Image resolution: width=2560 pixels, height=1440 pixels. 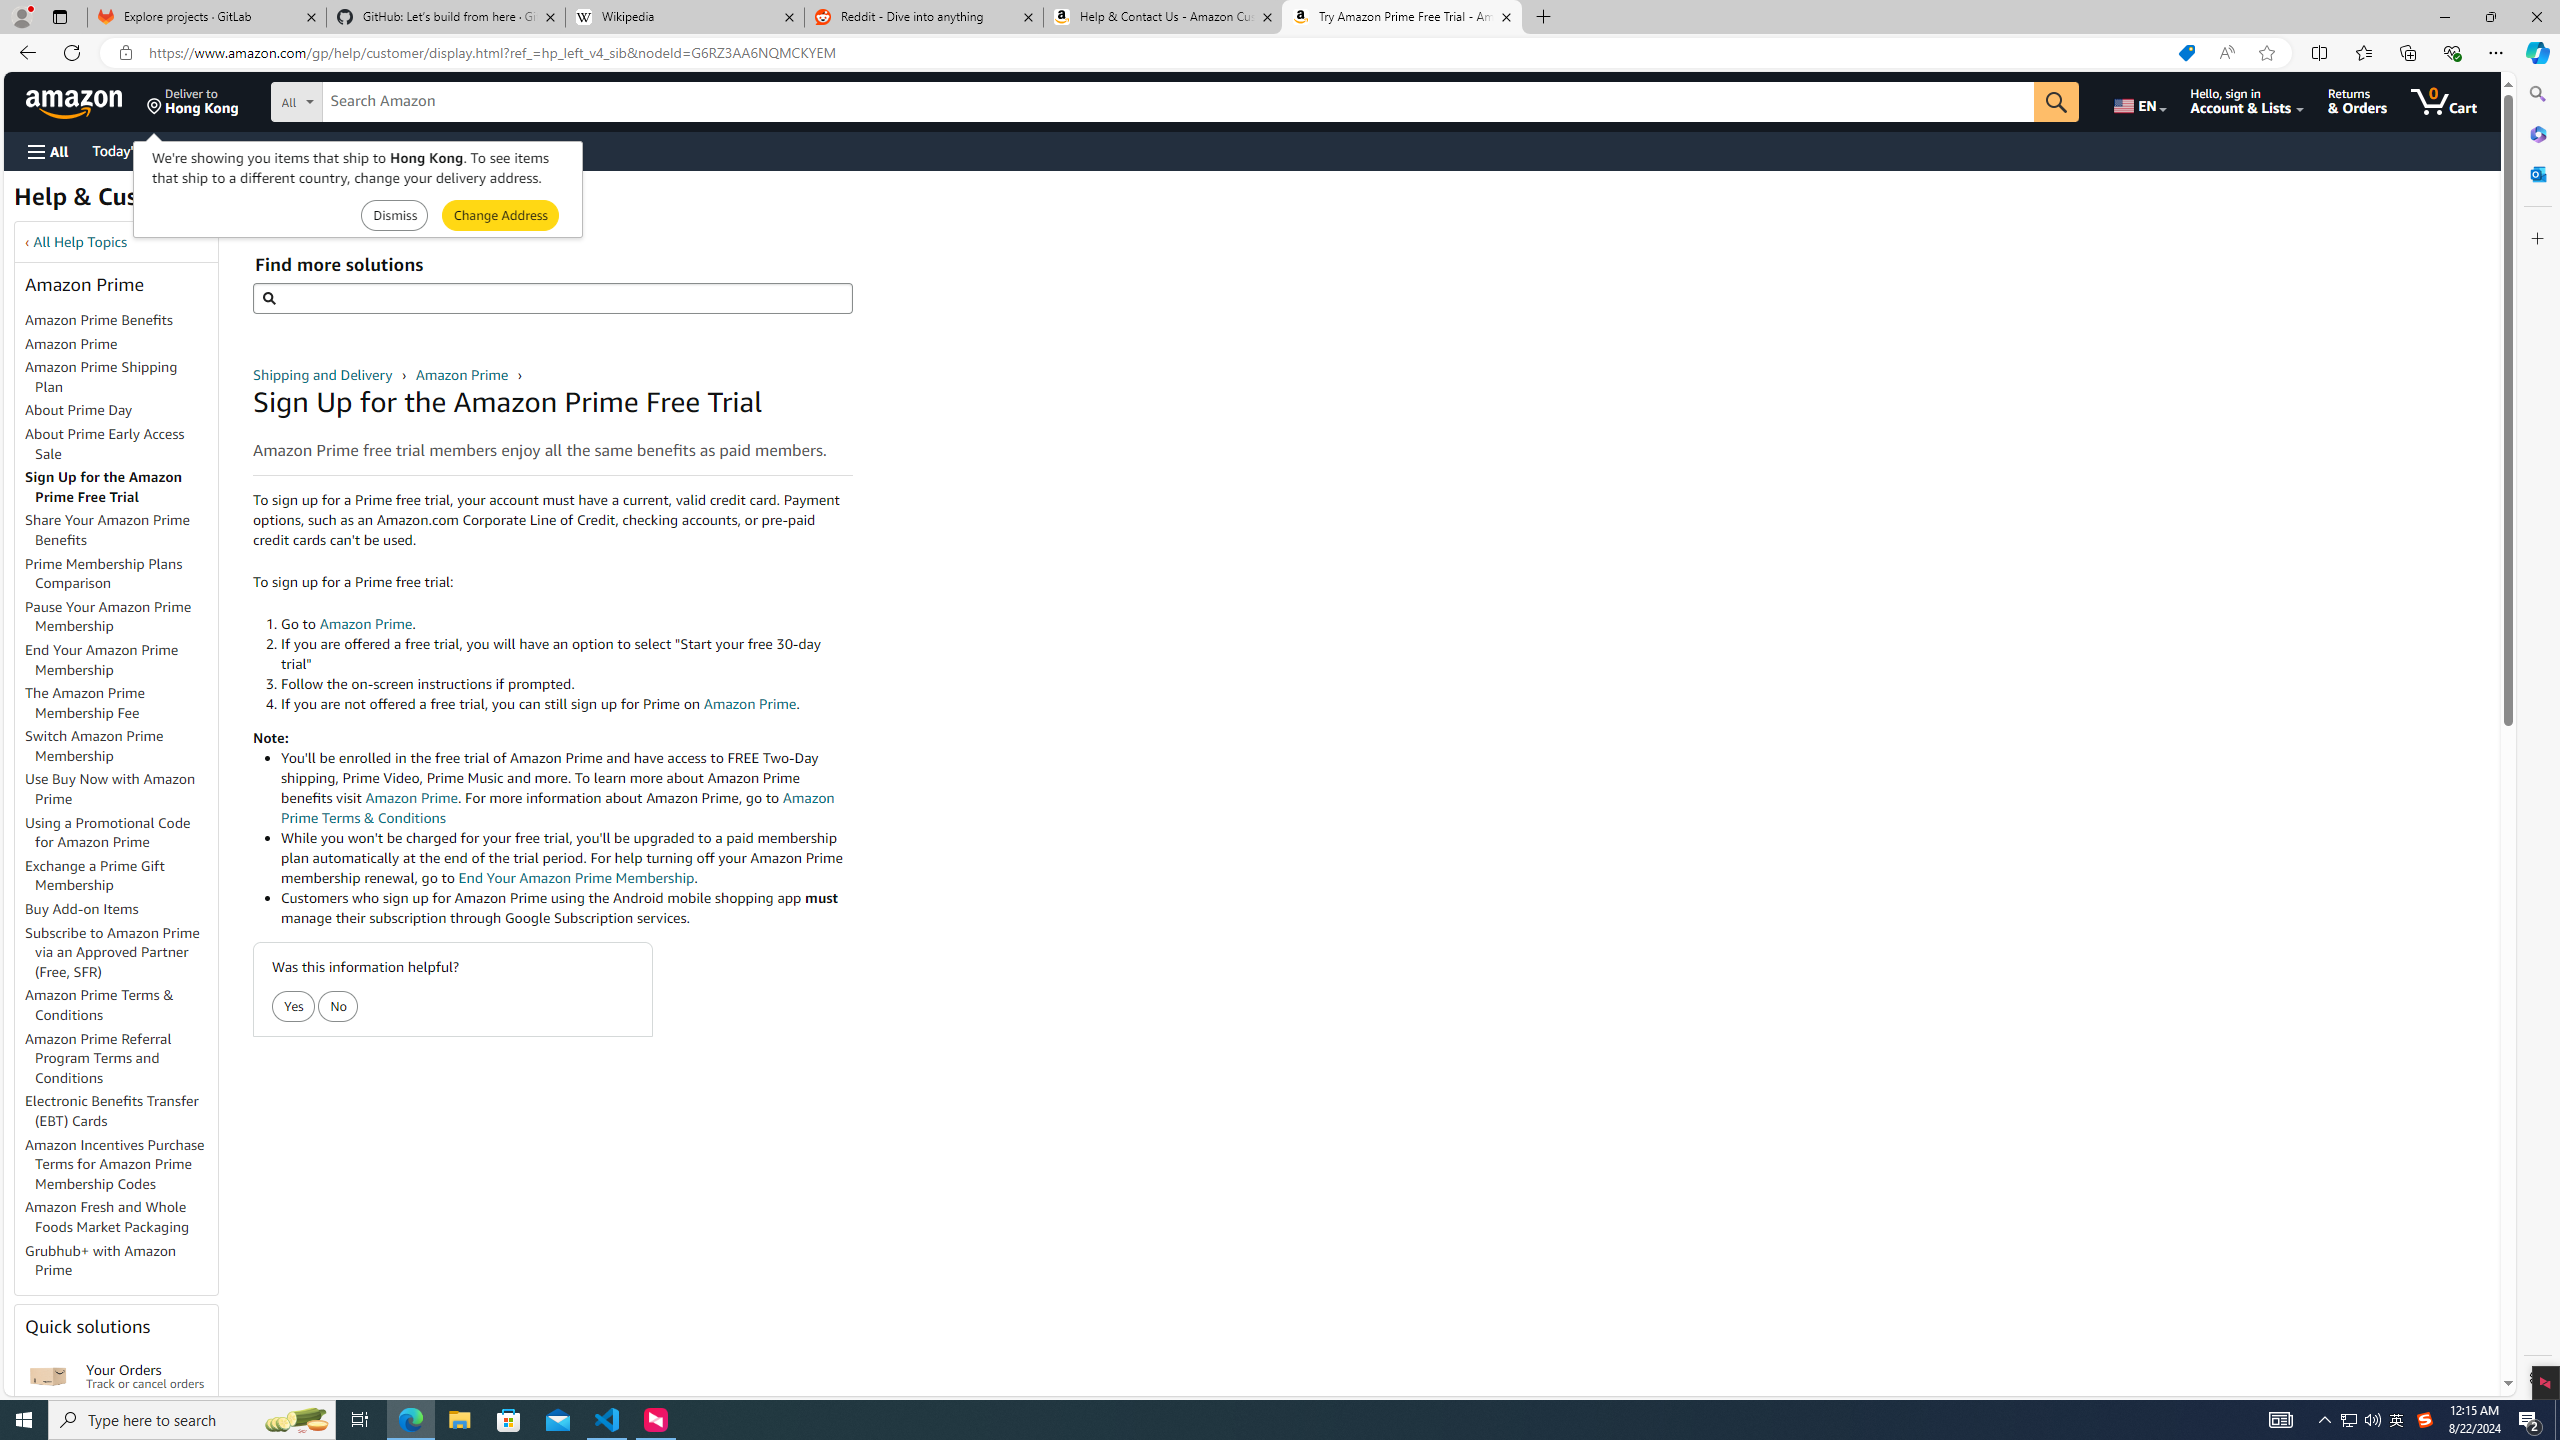 I want to click on Switch Amazon Prime Membership, so click(x=121, y=747).